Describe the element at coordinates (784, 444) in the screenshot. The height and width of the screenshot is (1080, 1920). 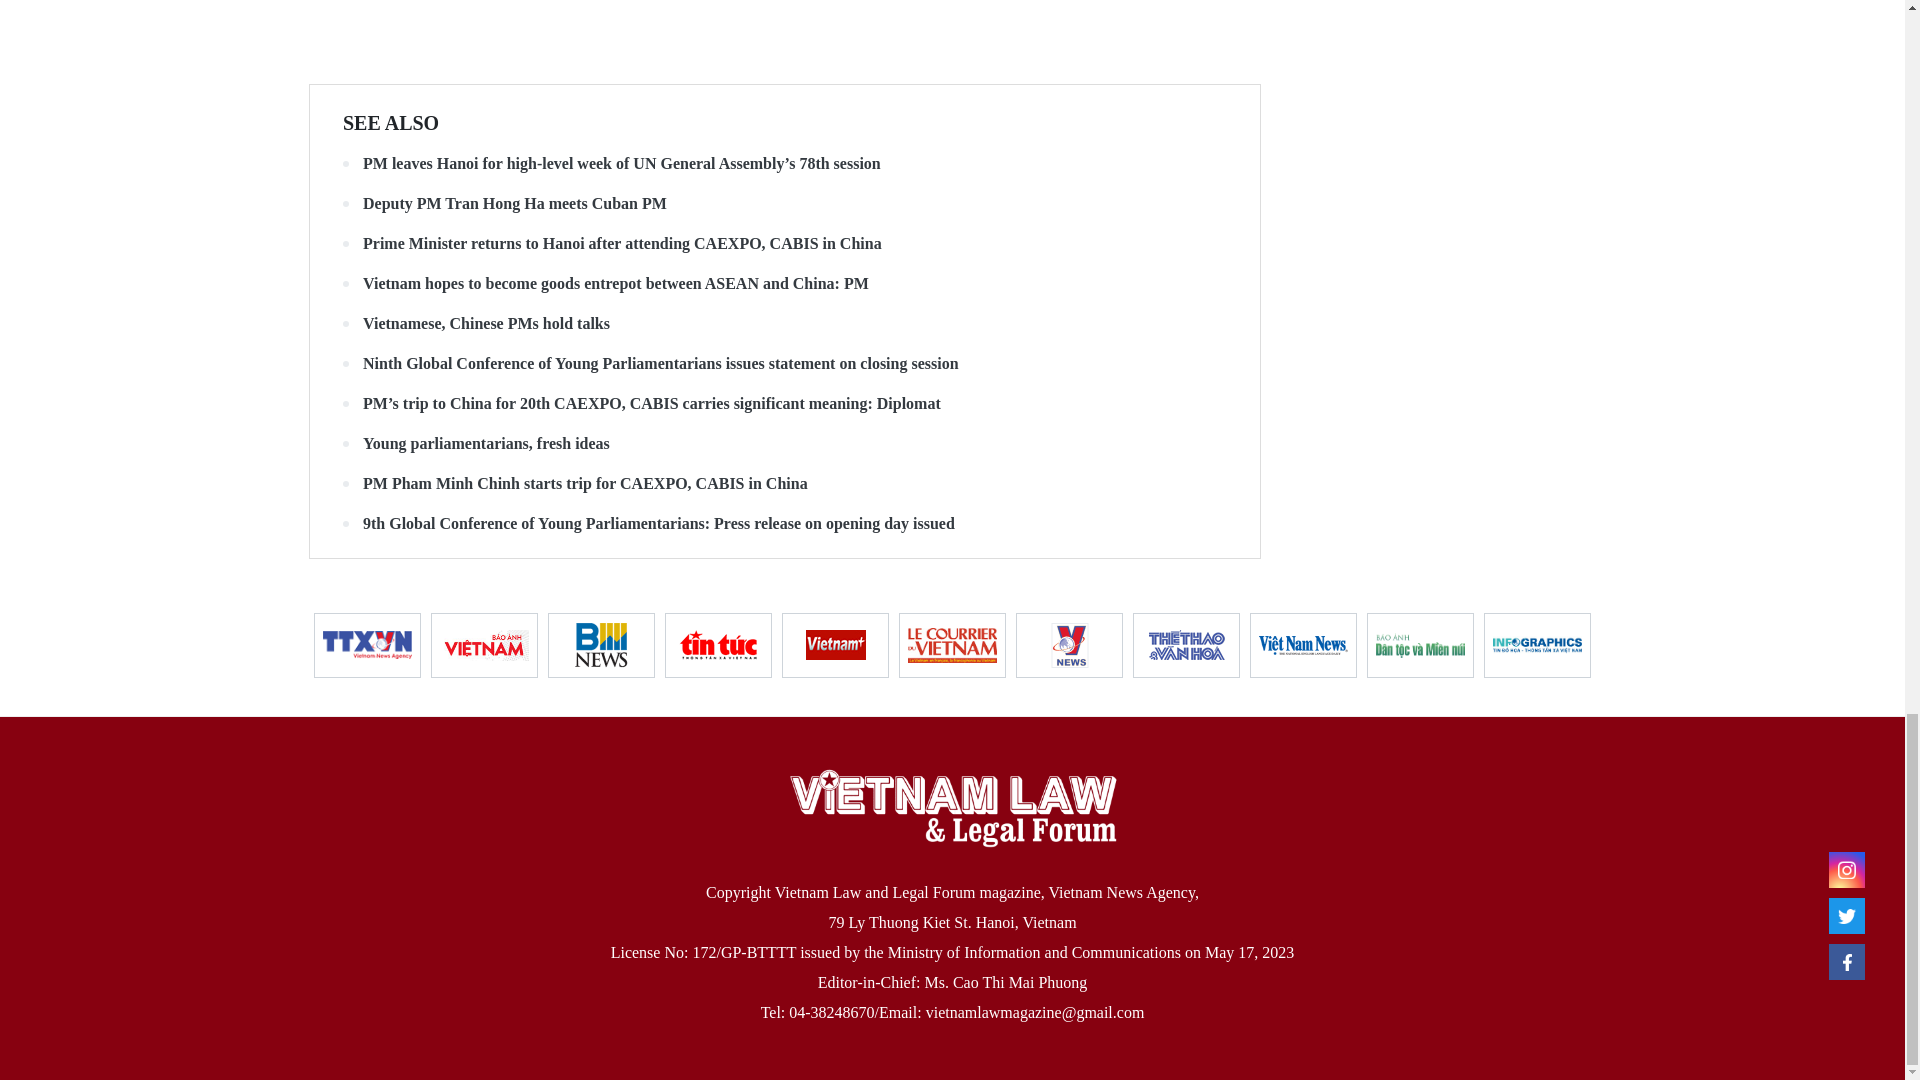
I see `Young parliamentarians, fresh ideas` at that location.